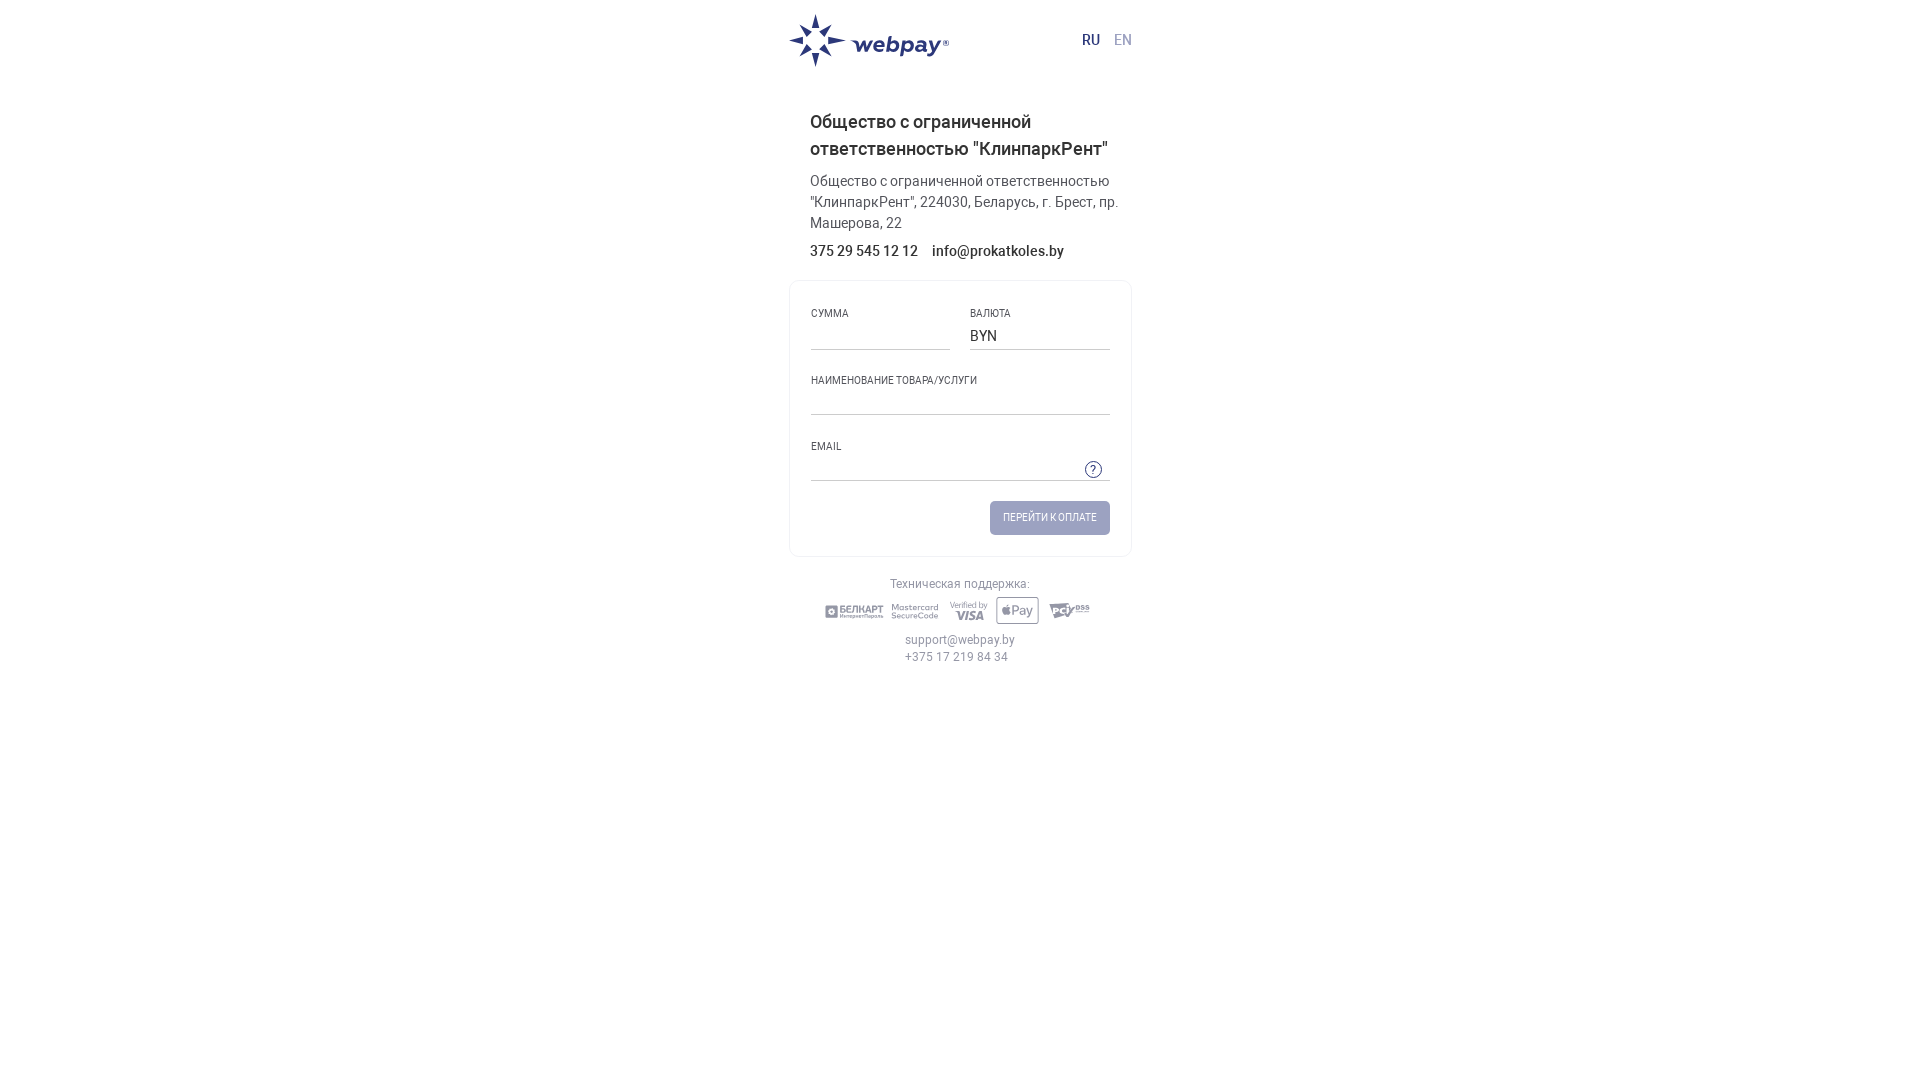  Describe the element at coordinates (1123, 40) in the screenshot. I see `EN` at that location.